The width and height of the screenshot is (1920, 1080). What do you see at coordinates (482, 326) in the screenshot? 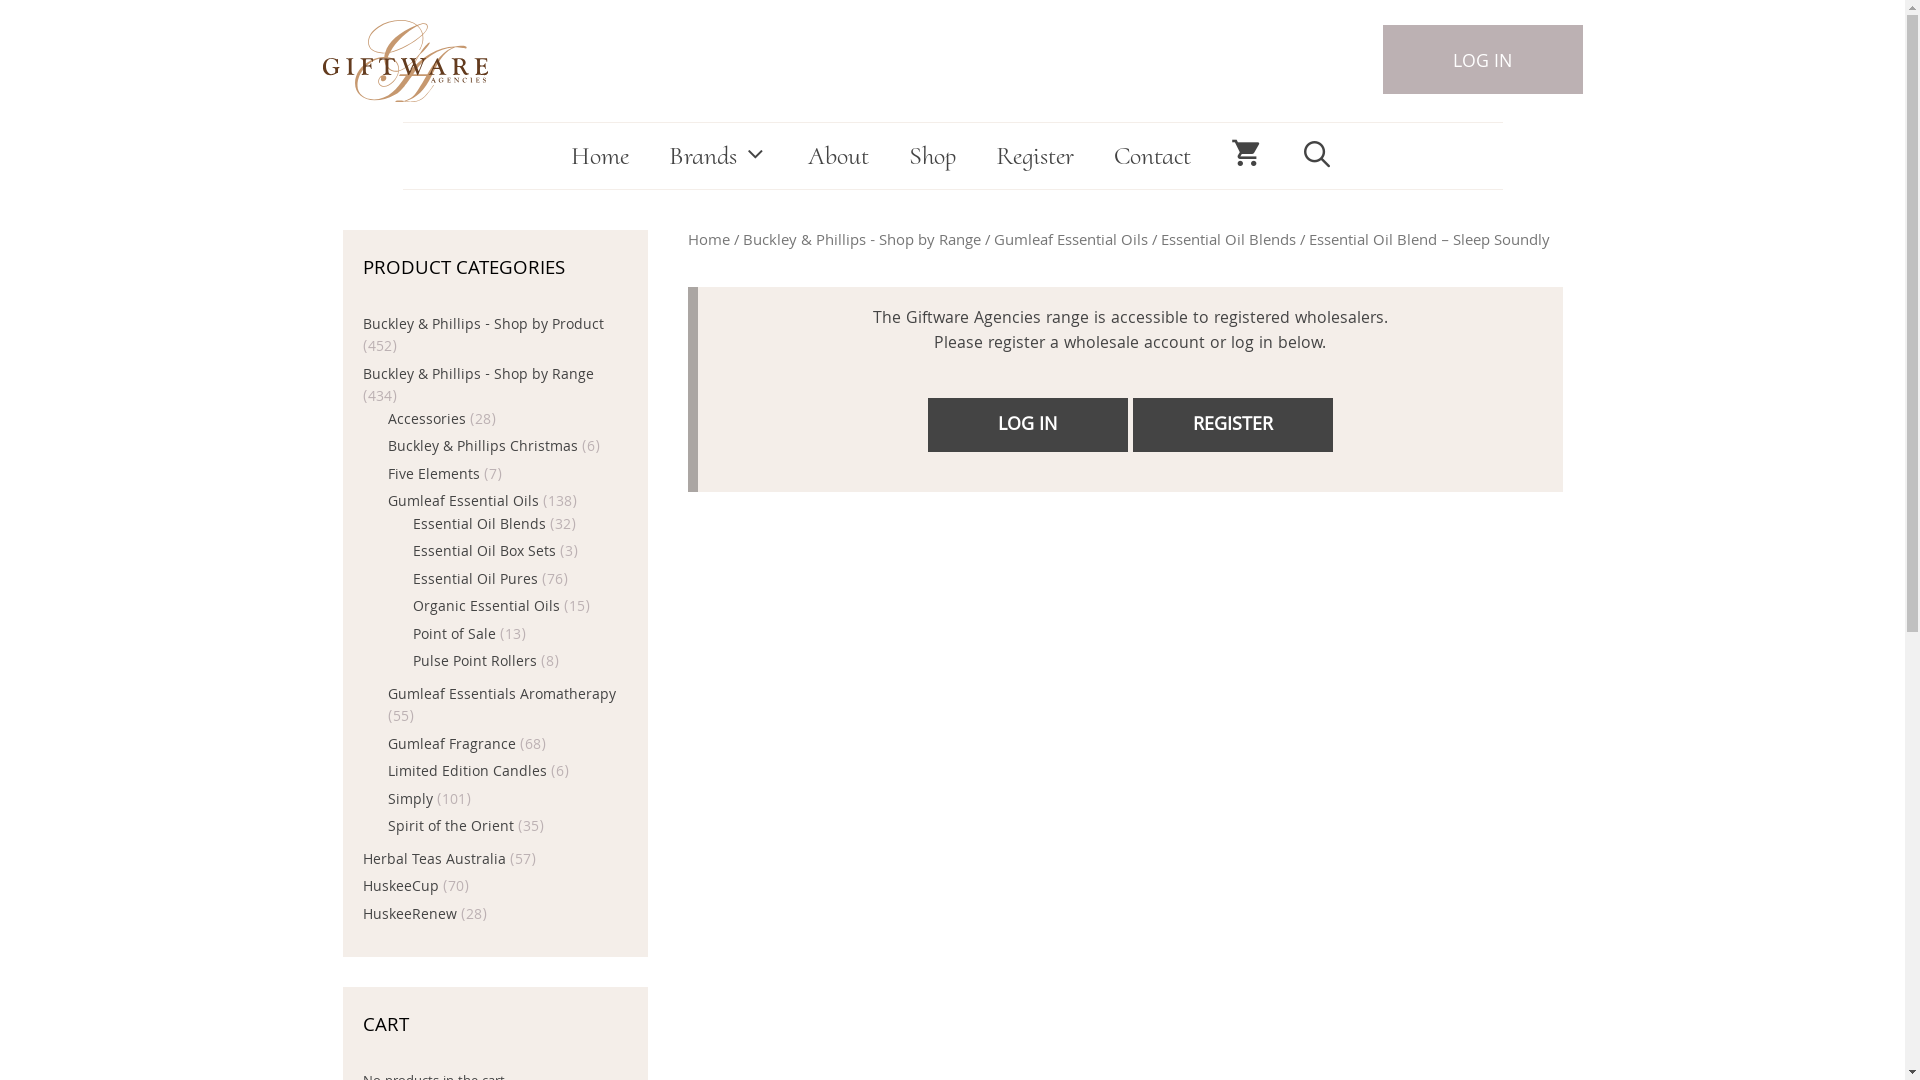
I see `Buckley & Phillips - Shop by Product` at bounding box center [482, 326].